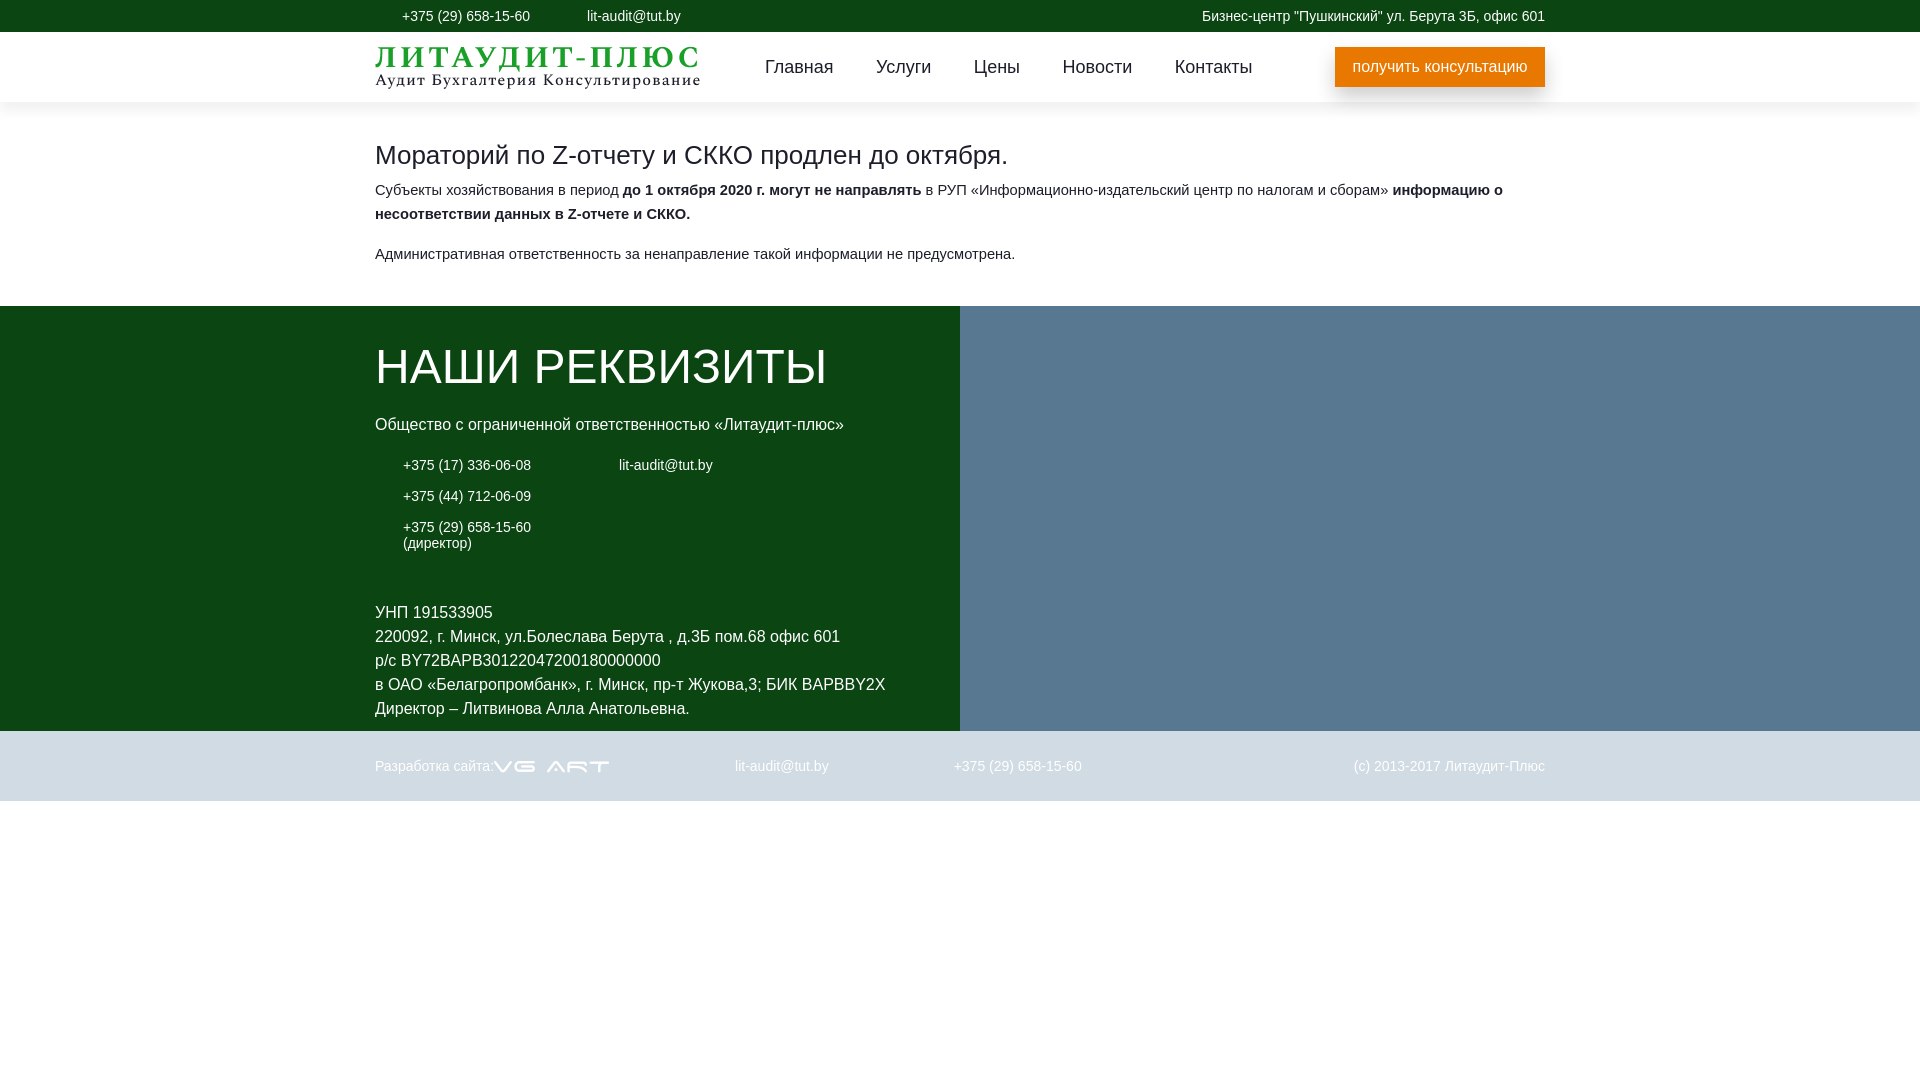 The height and width of the screenshot is (1080, 1920). I want to click on 0, so click(724, 16).